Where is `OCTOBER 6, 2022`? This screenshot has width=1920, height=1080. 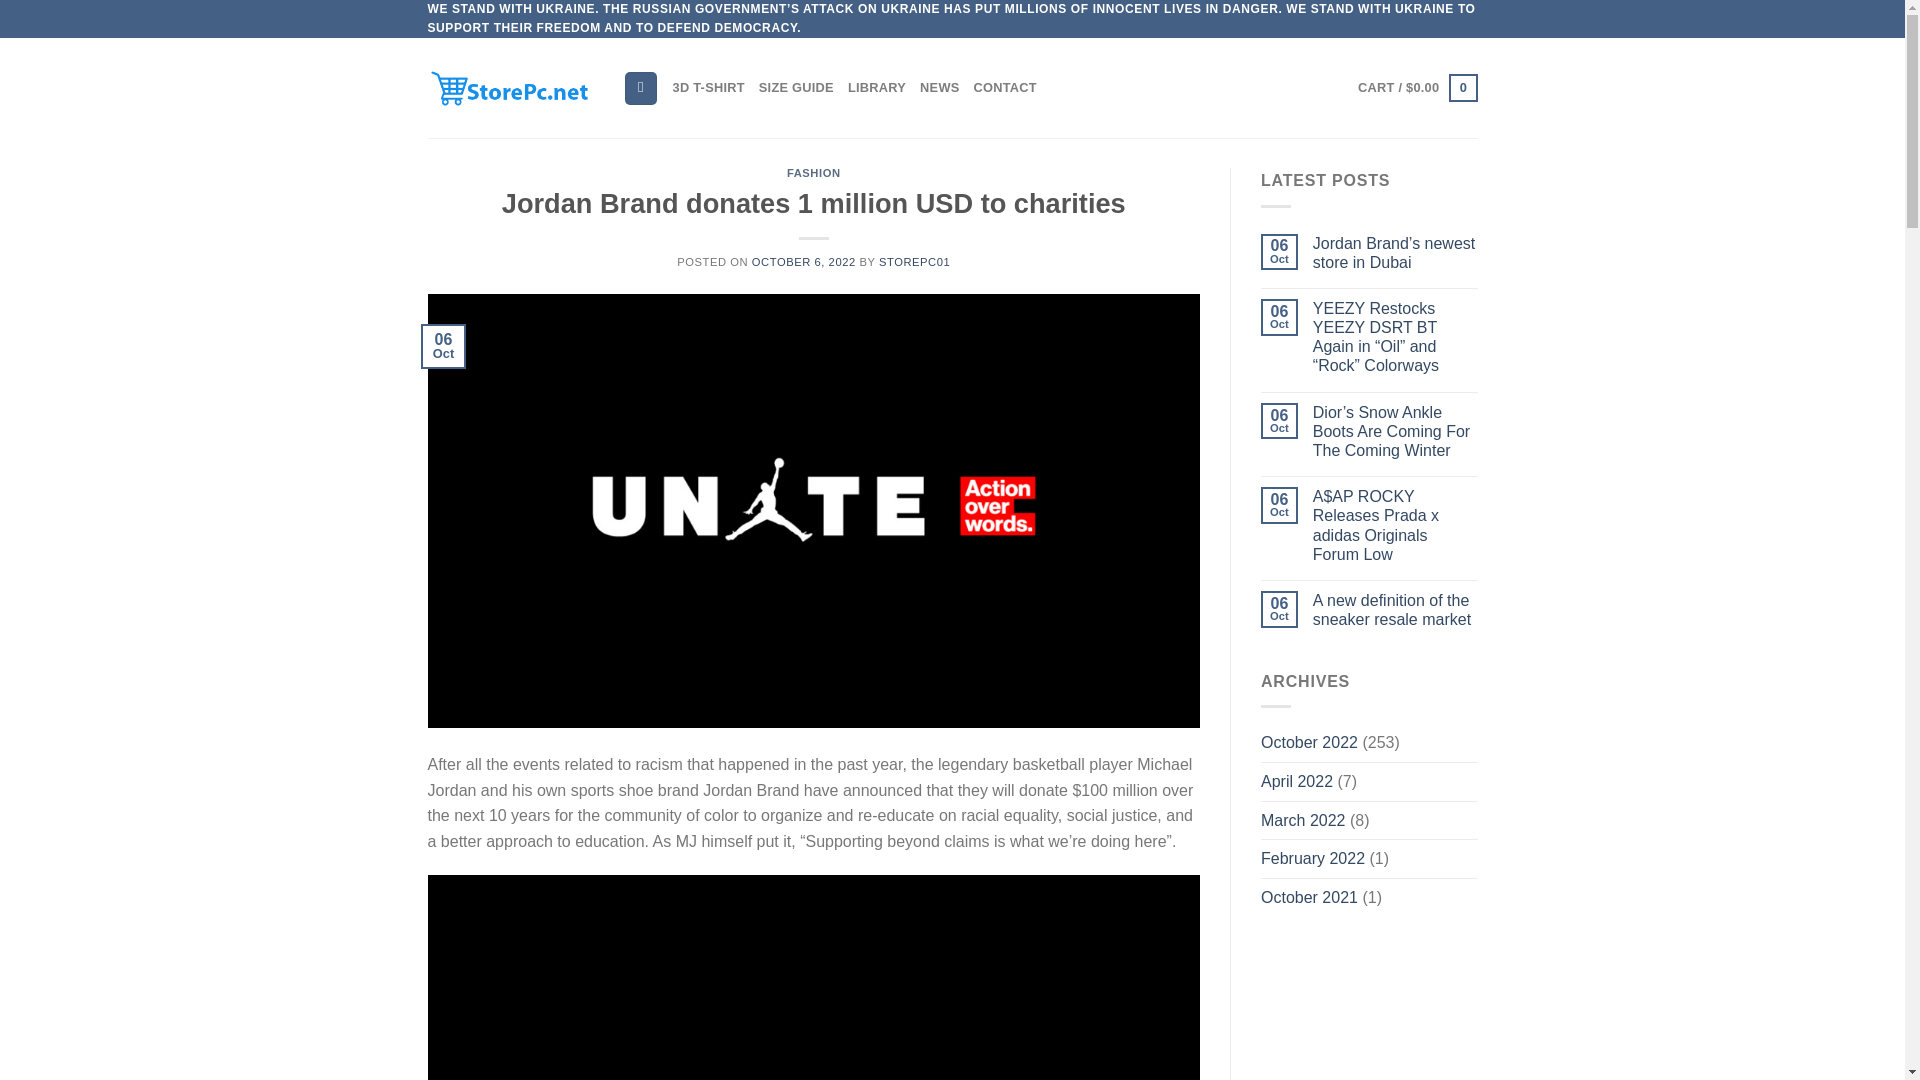 OCTOBER 6, 2022 is located at coordinates (804, 261).